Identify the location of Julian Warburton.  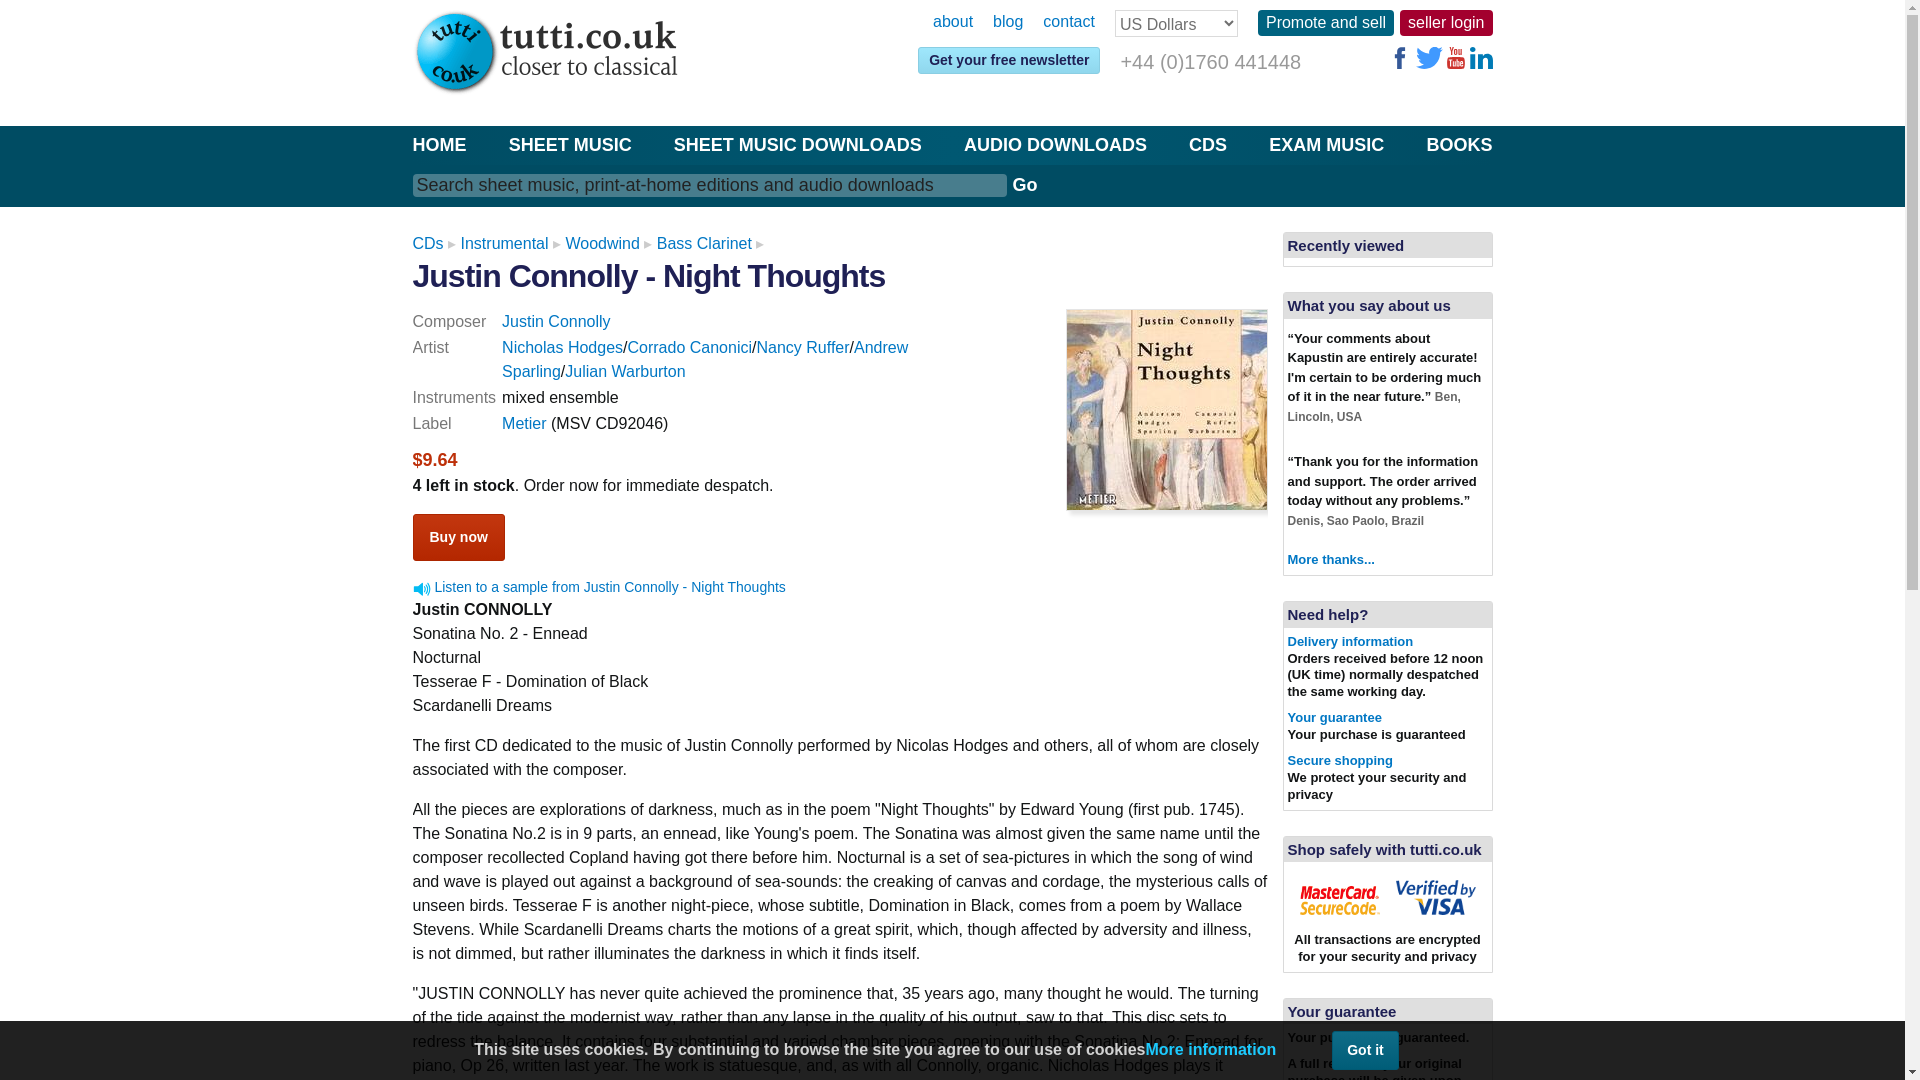
(624, 371).